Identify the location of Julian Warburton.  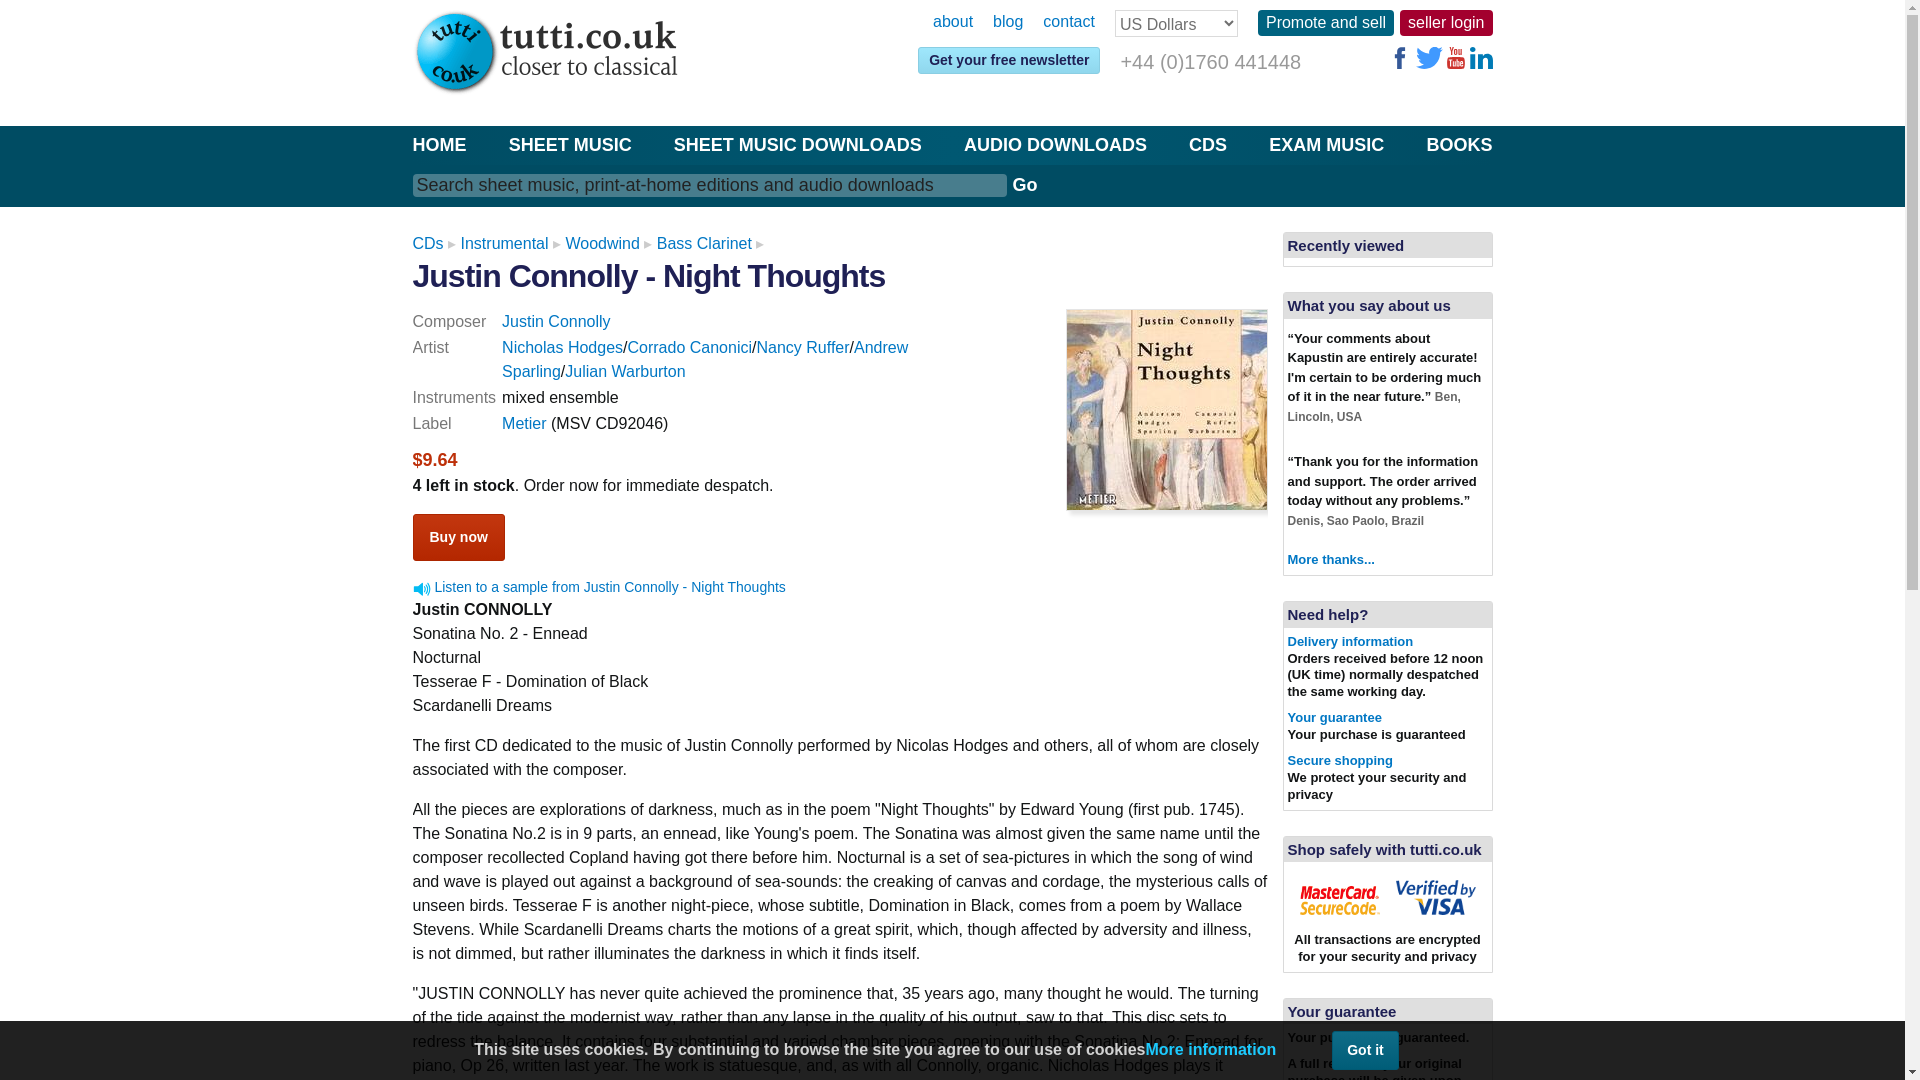
(624, 371).